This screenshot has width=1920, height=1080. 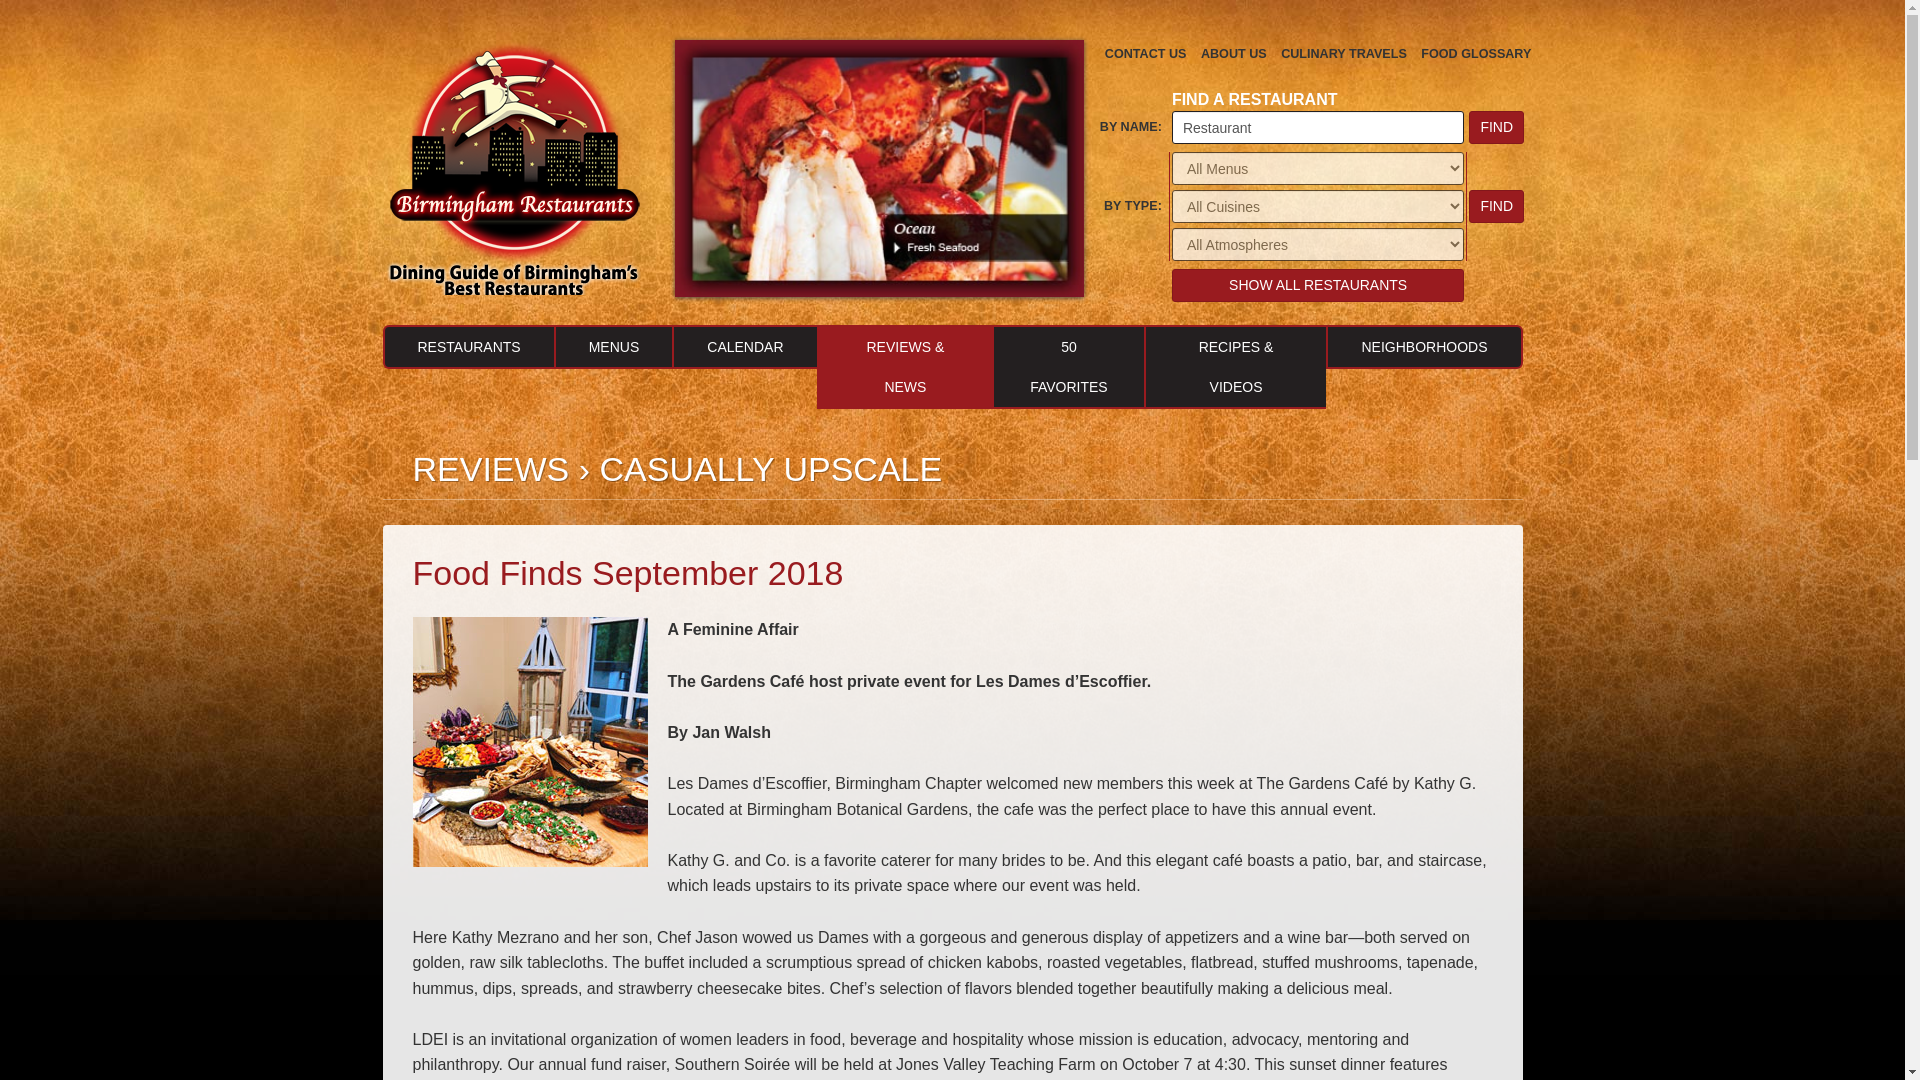 What do you see at coordinates (1234, 54) in the screenshot?
I see `ABOUT US` at bounding box center [1234, 54].